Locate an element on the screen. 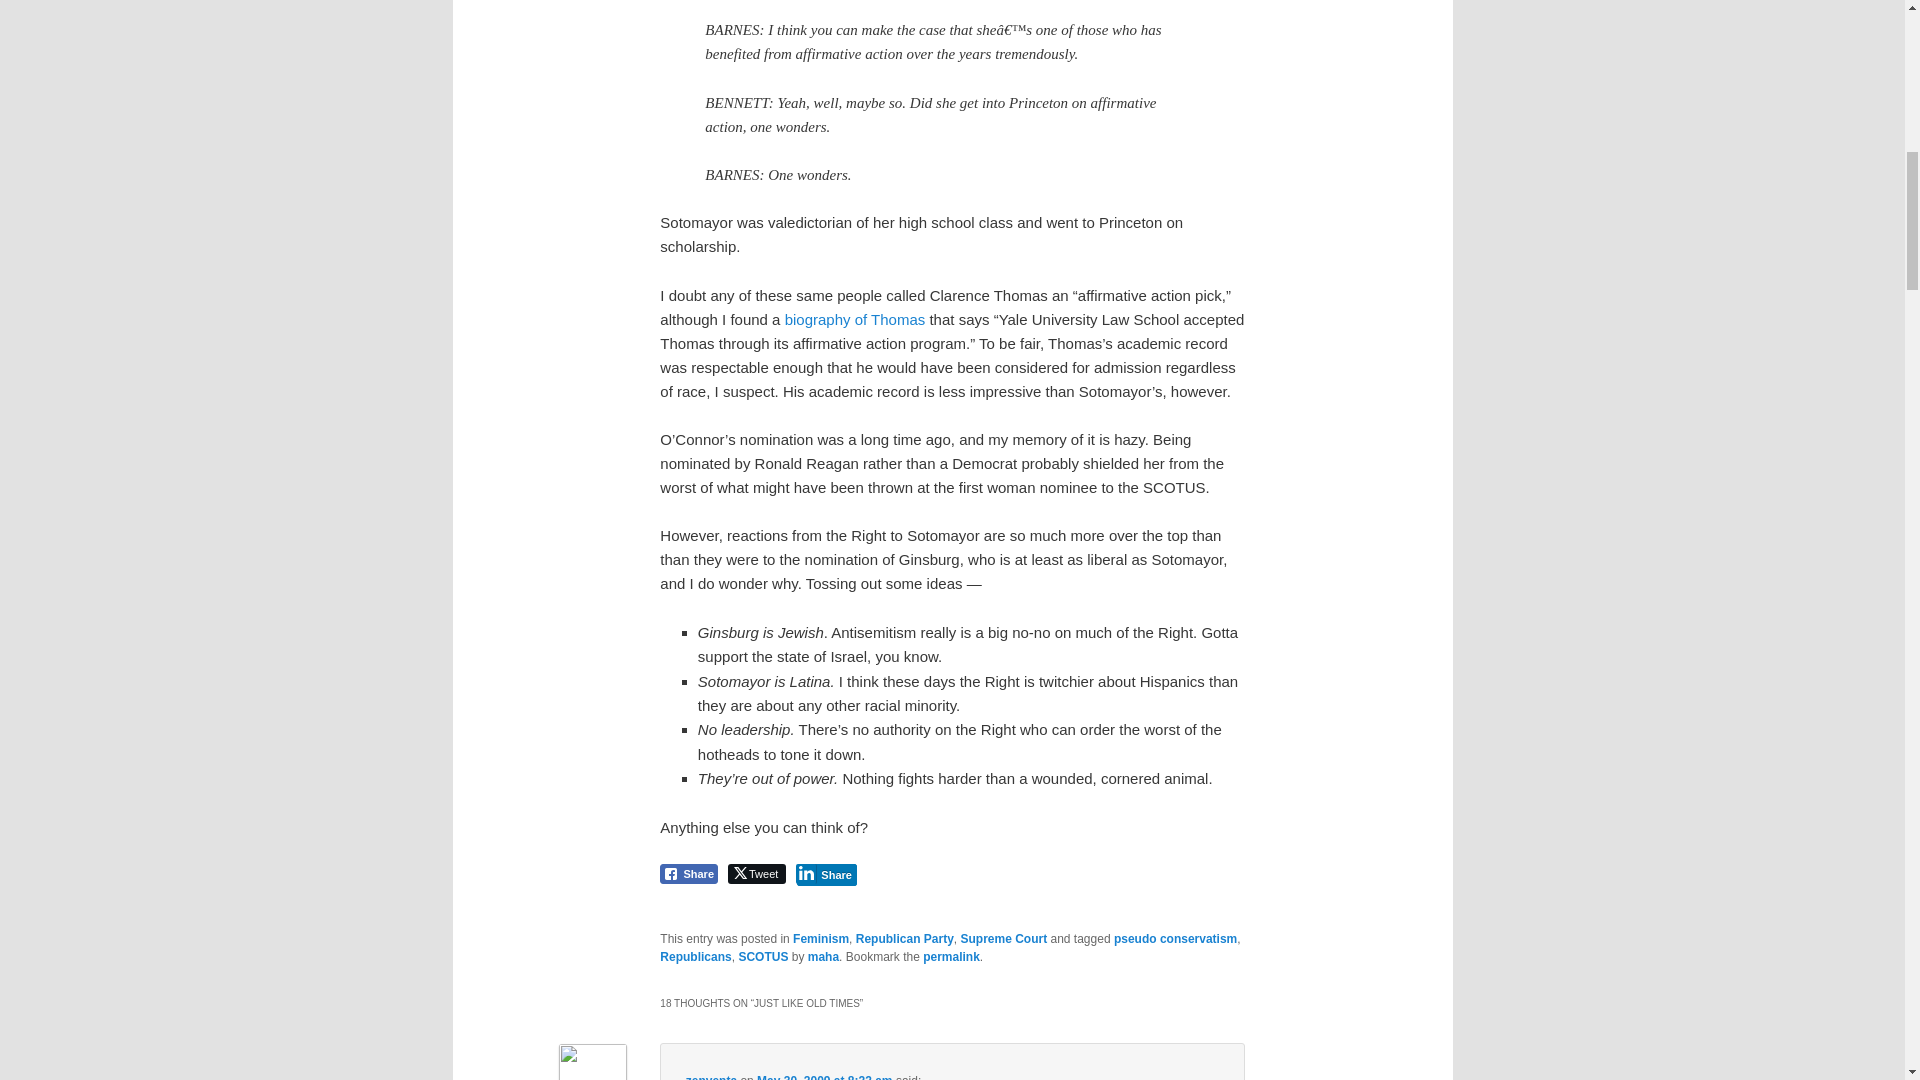 The image size is (1920, 1080). zenyenta is located at coordinates (711, 1076).